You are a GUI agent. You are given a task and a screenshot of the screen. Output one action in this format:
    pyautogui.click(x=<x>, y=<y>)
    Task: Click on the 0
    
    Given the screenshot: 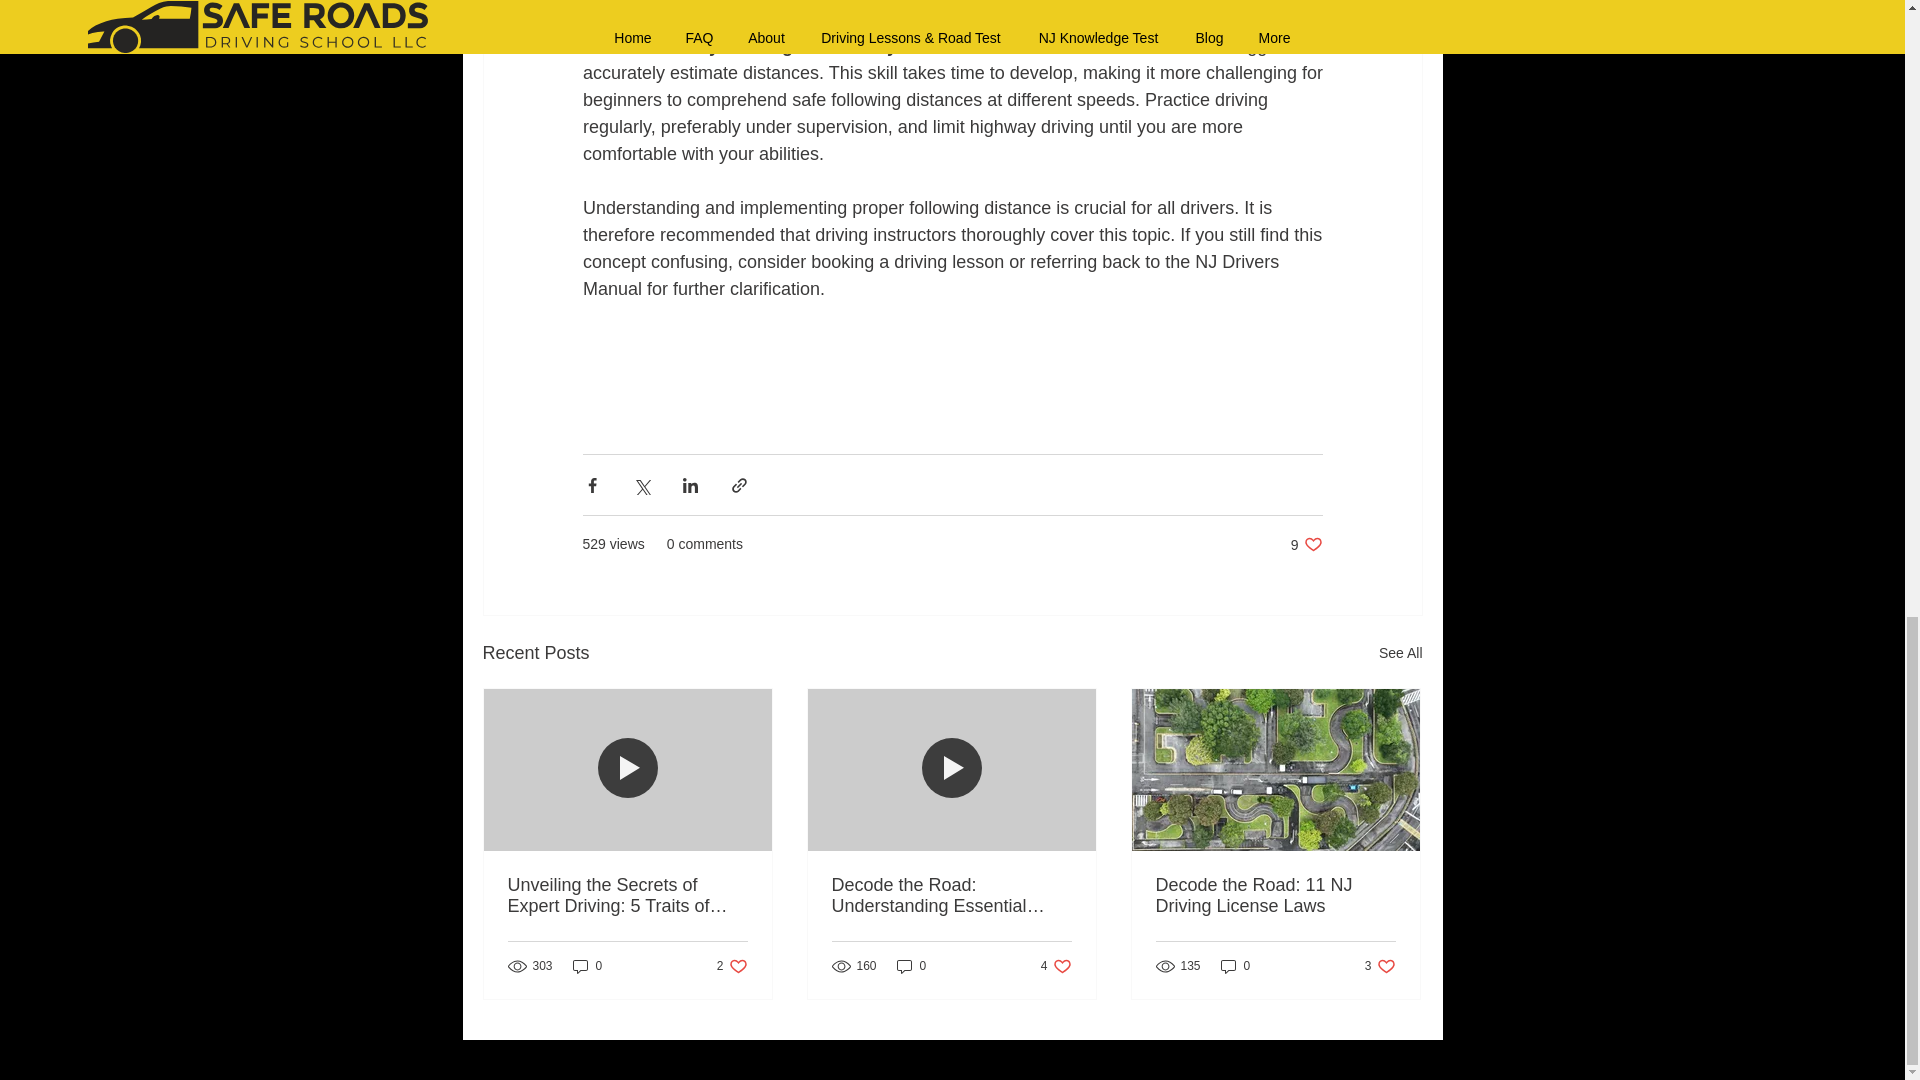 What is the action you would take?
    pyautogui.click(x=1380, y=966)
    